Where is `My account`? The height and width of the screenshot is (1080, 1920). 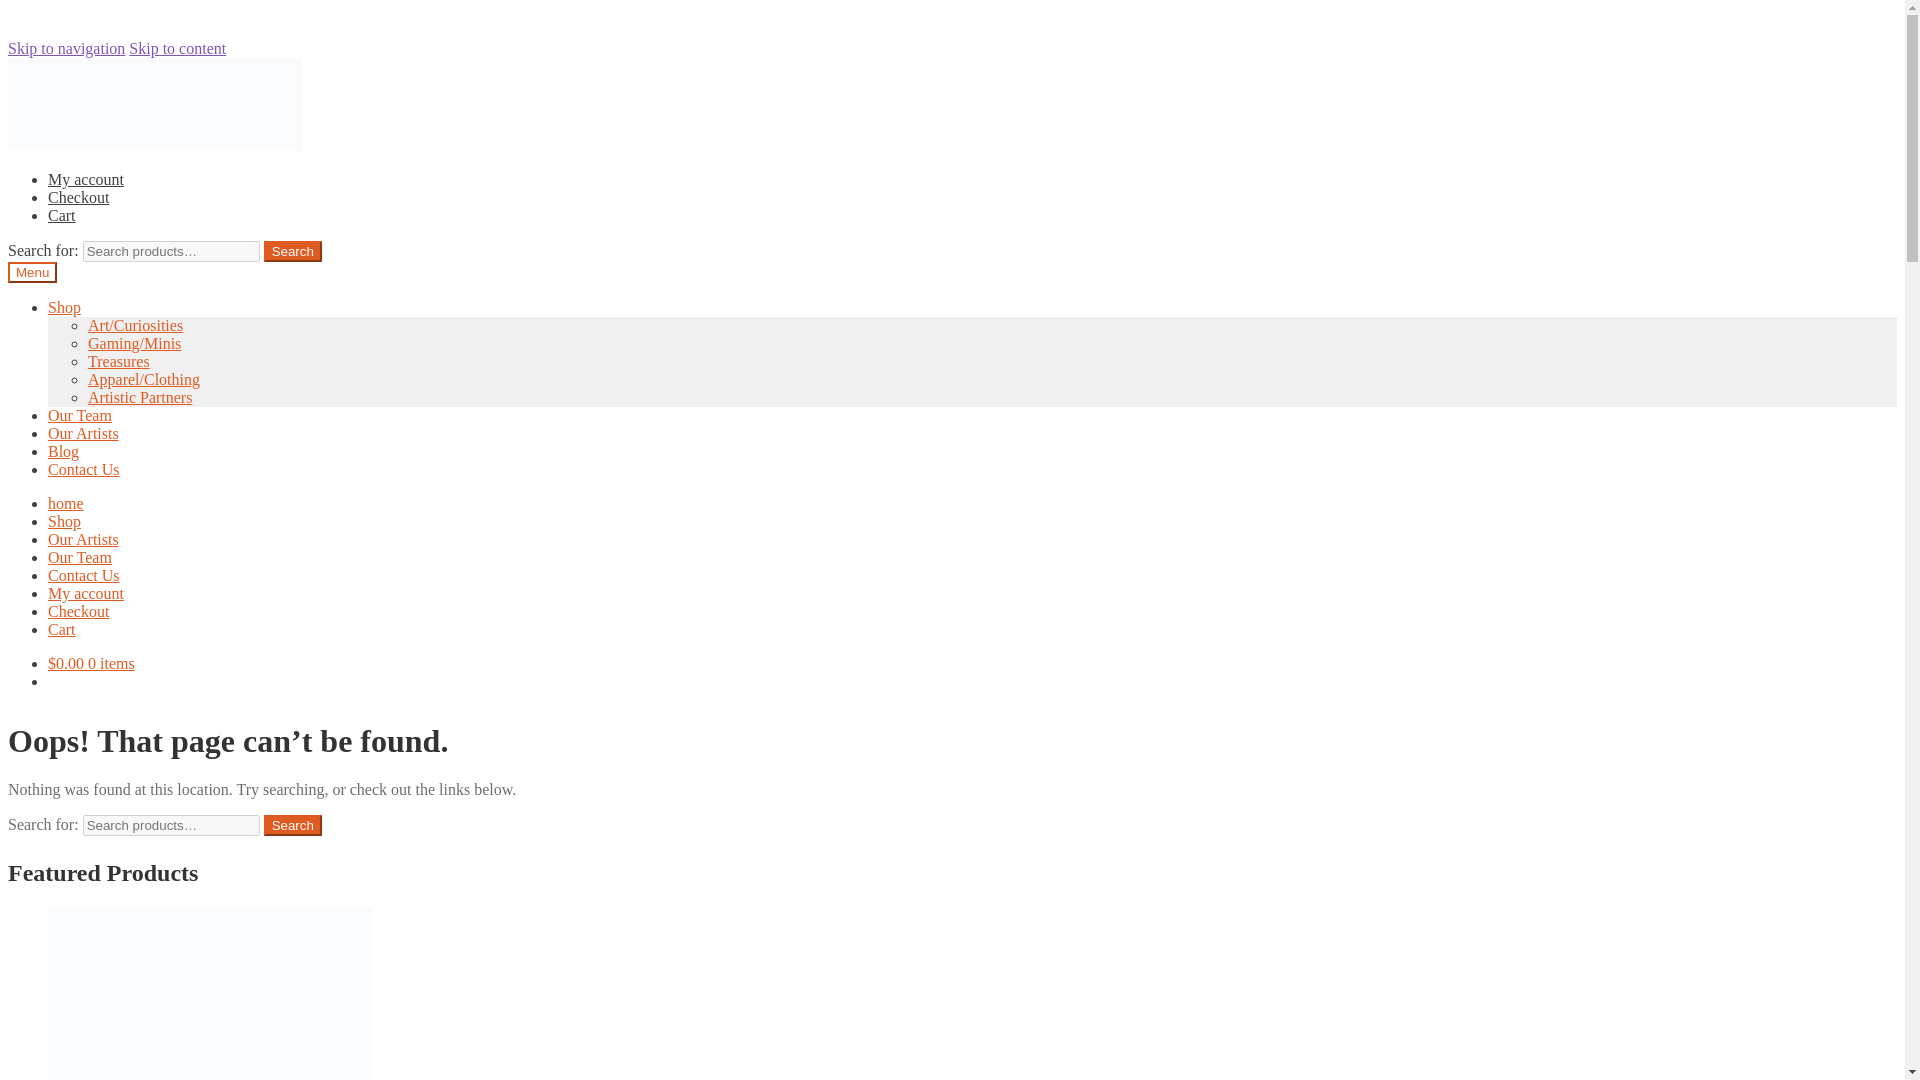
My account is located at coordinates (86, 178).